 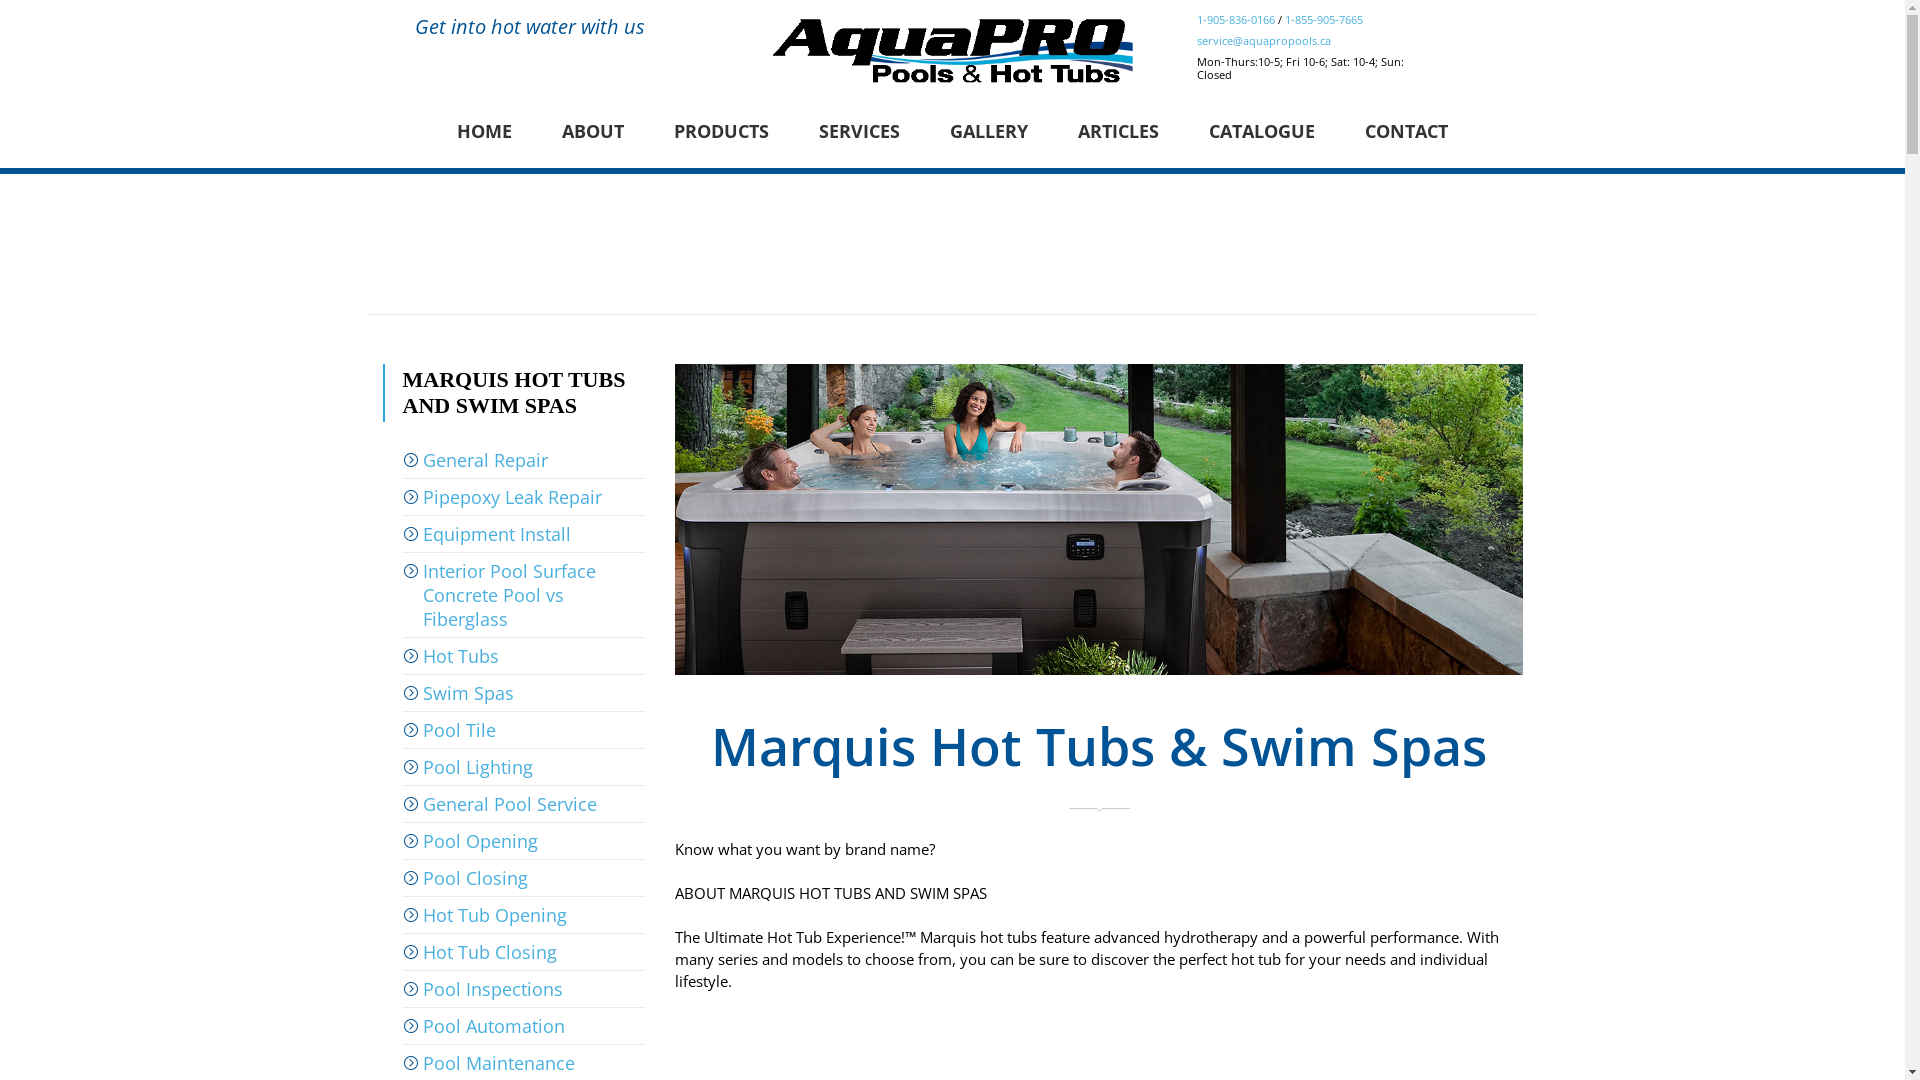 What do you see at coordinates (989, 131) in the screenshot?
I see `GALLERY` at bounding box center [989, 131].